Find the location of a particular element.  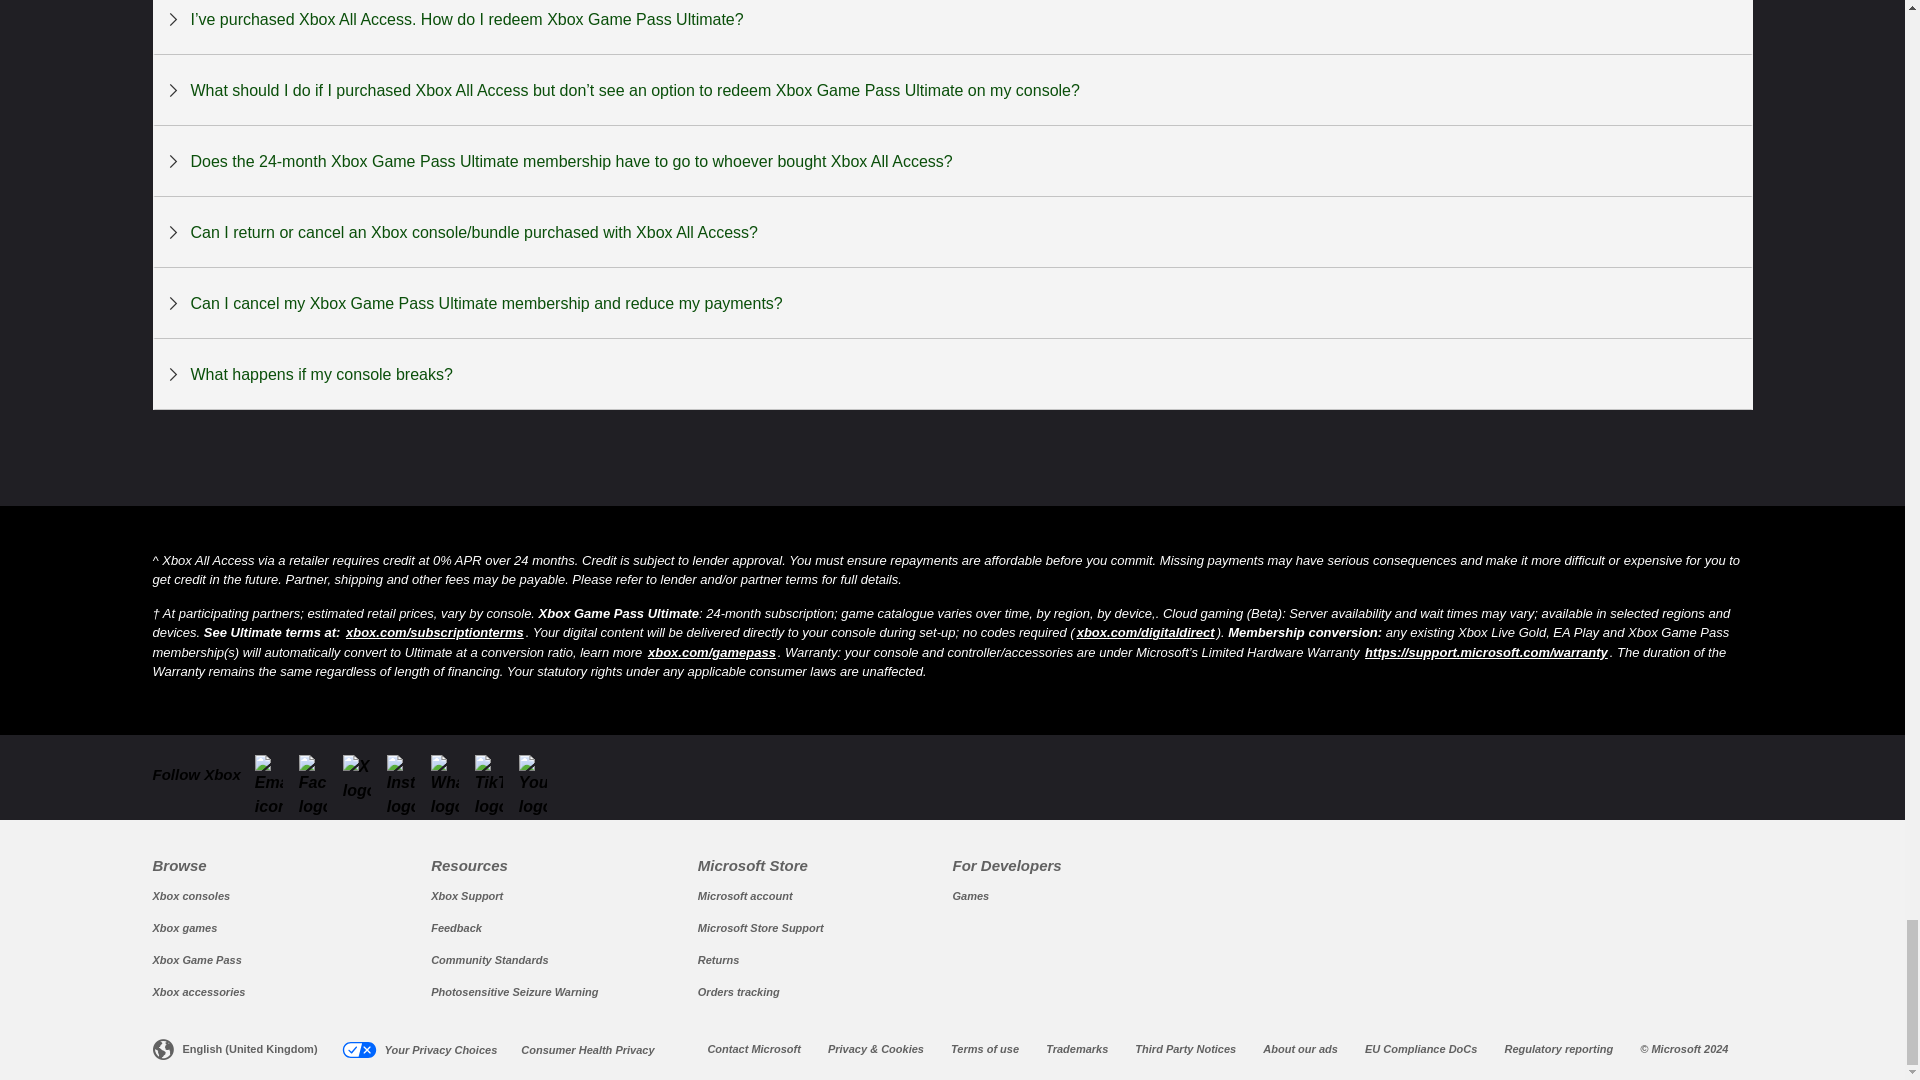

YouTube is located at coordinates (538, 775).